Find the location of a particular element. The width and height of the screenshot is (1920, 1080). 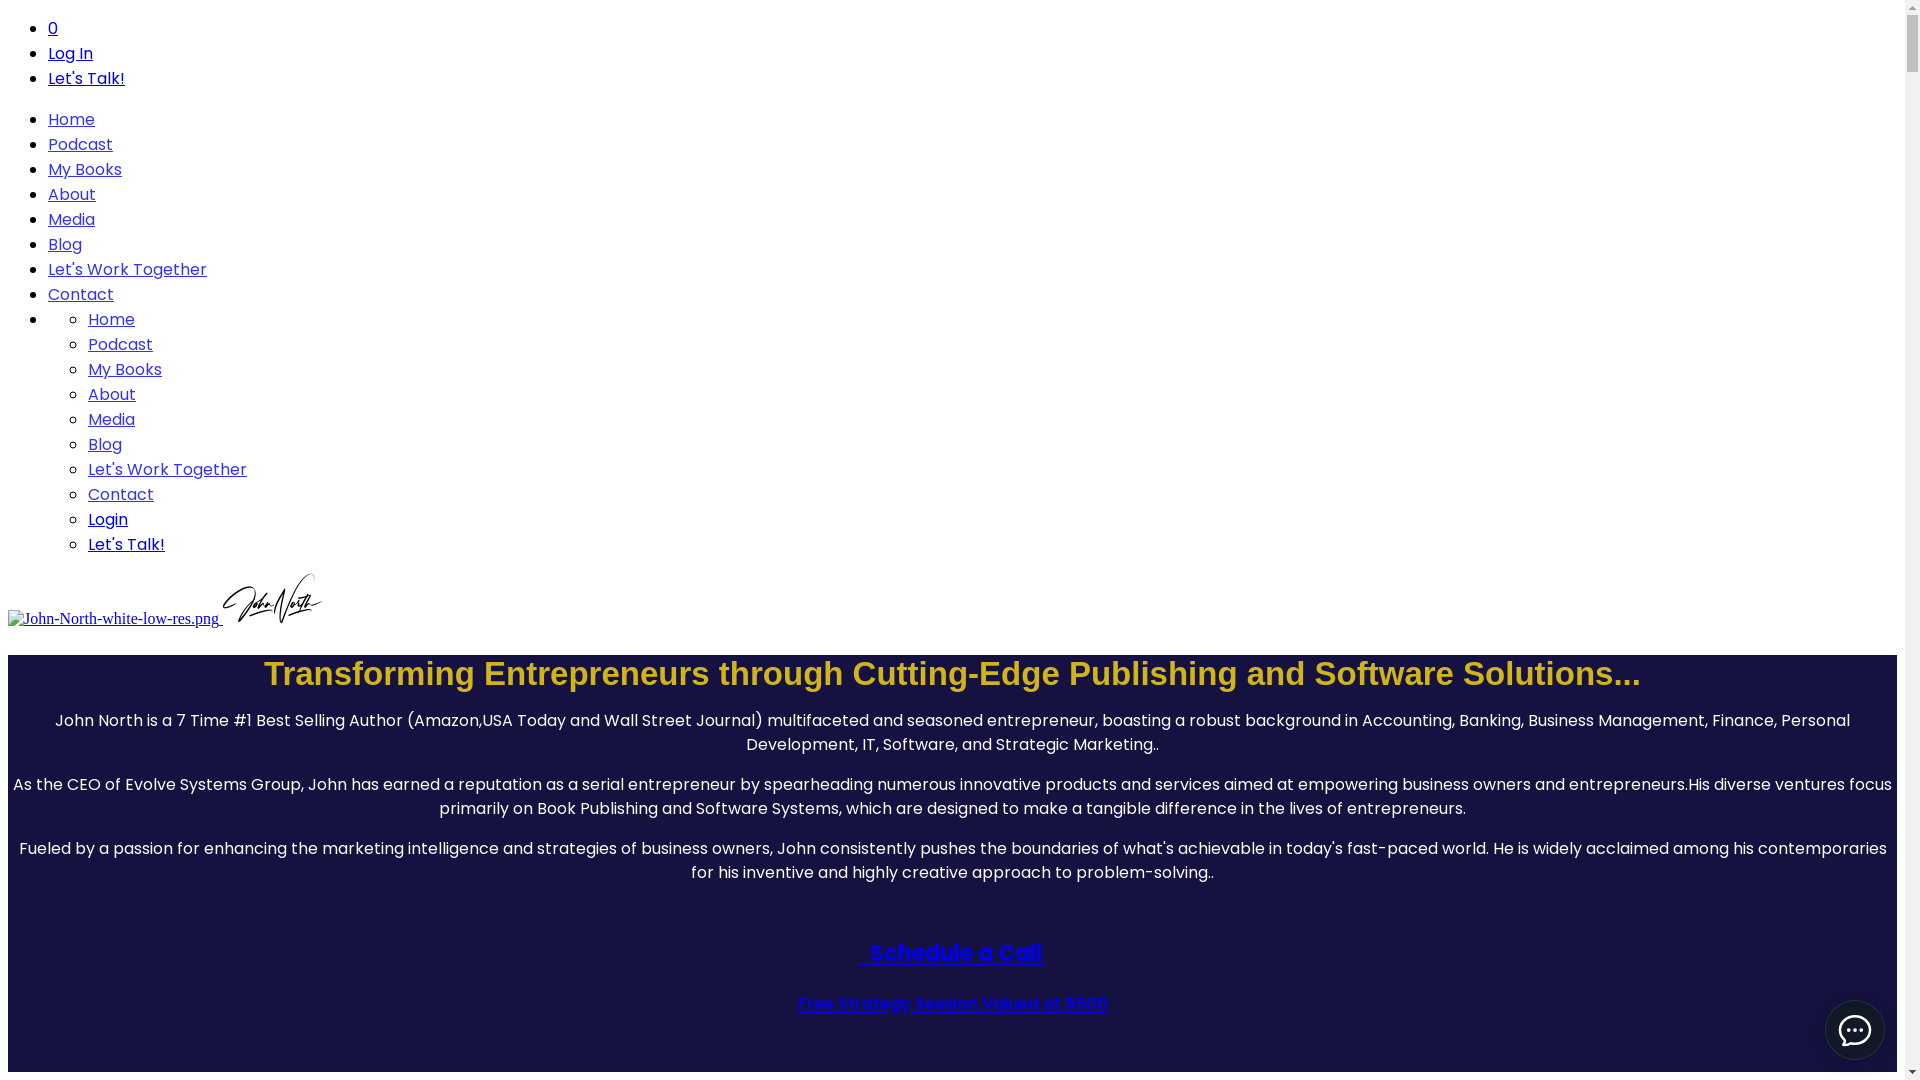

Podcast is located at coordinates (120, 344).